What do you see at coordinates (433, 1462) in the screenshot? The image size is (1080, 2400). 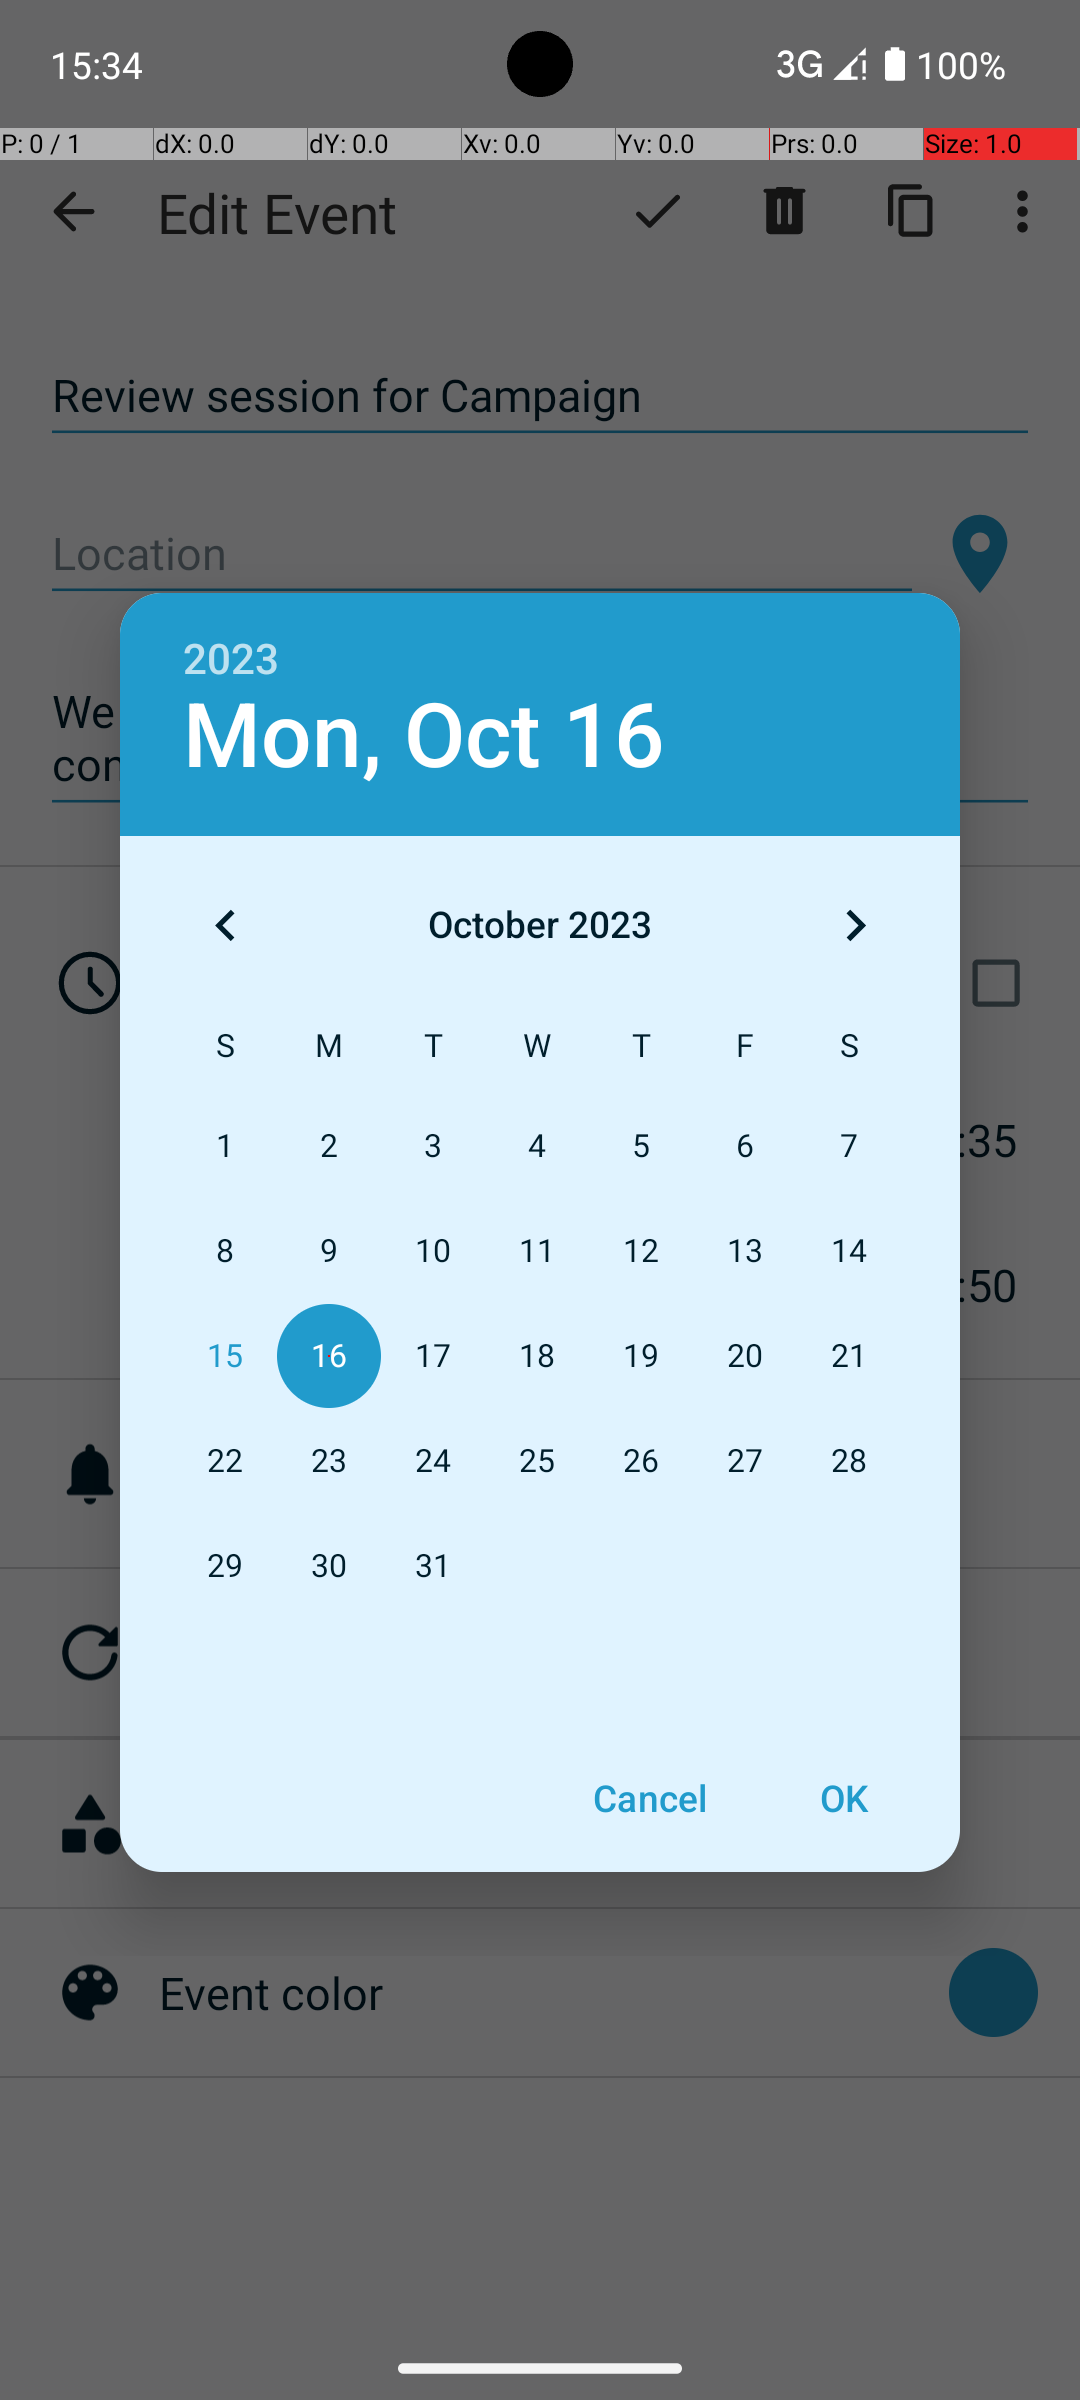 I see `24` at bounding box center [433, 1462].